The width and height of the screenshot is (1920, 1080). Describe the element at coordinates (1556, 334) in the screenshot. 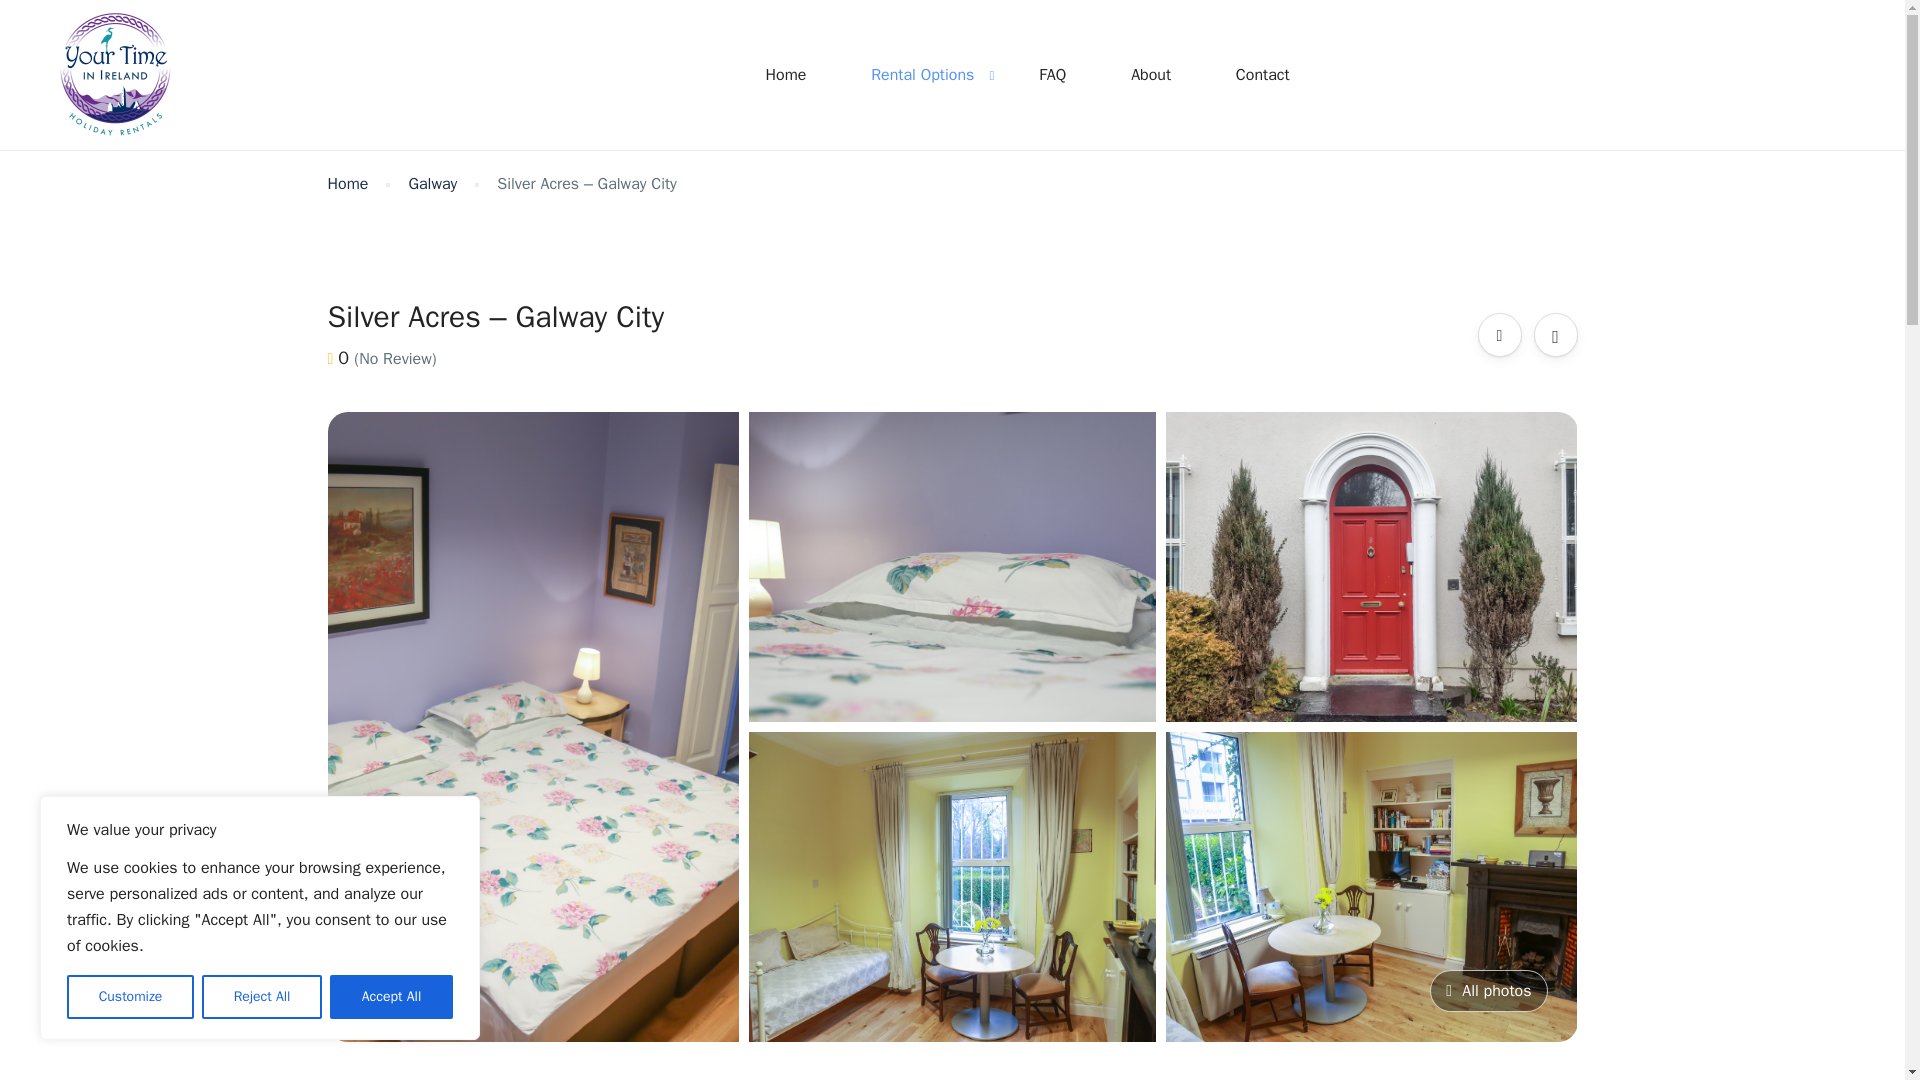

I see `Add to wishlist` at that location.